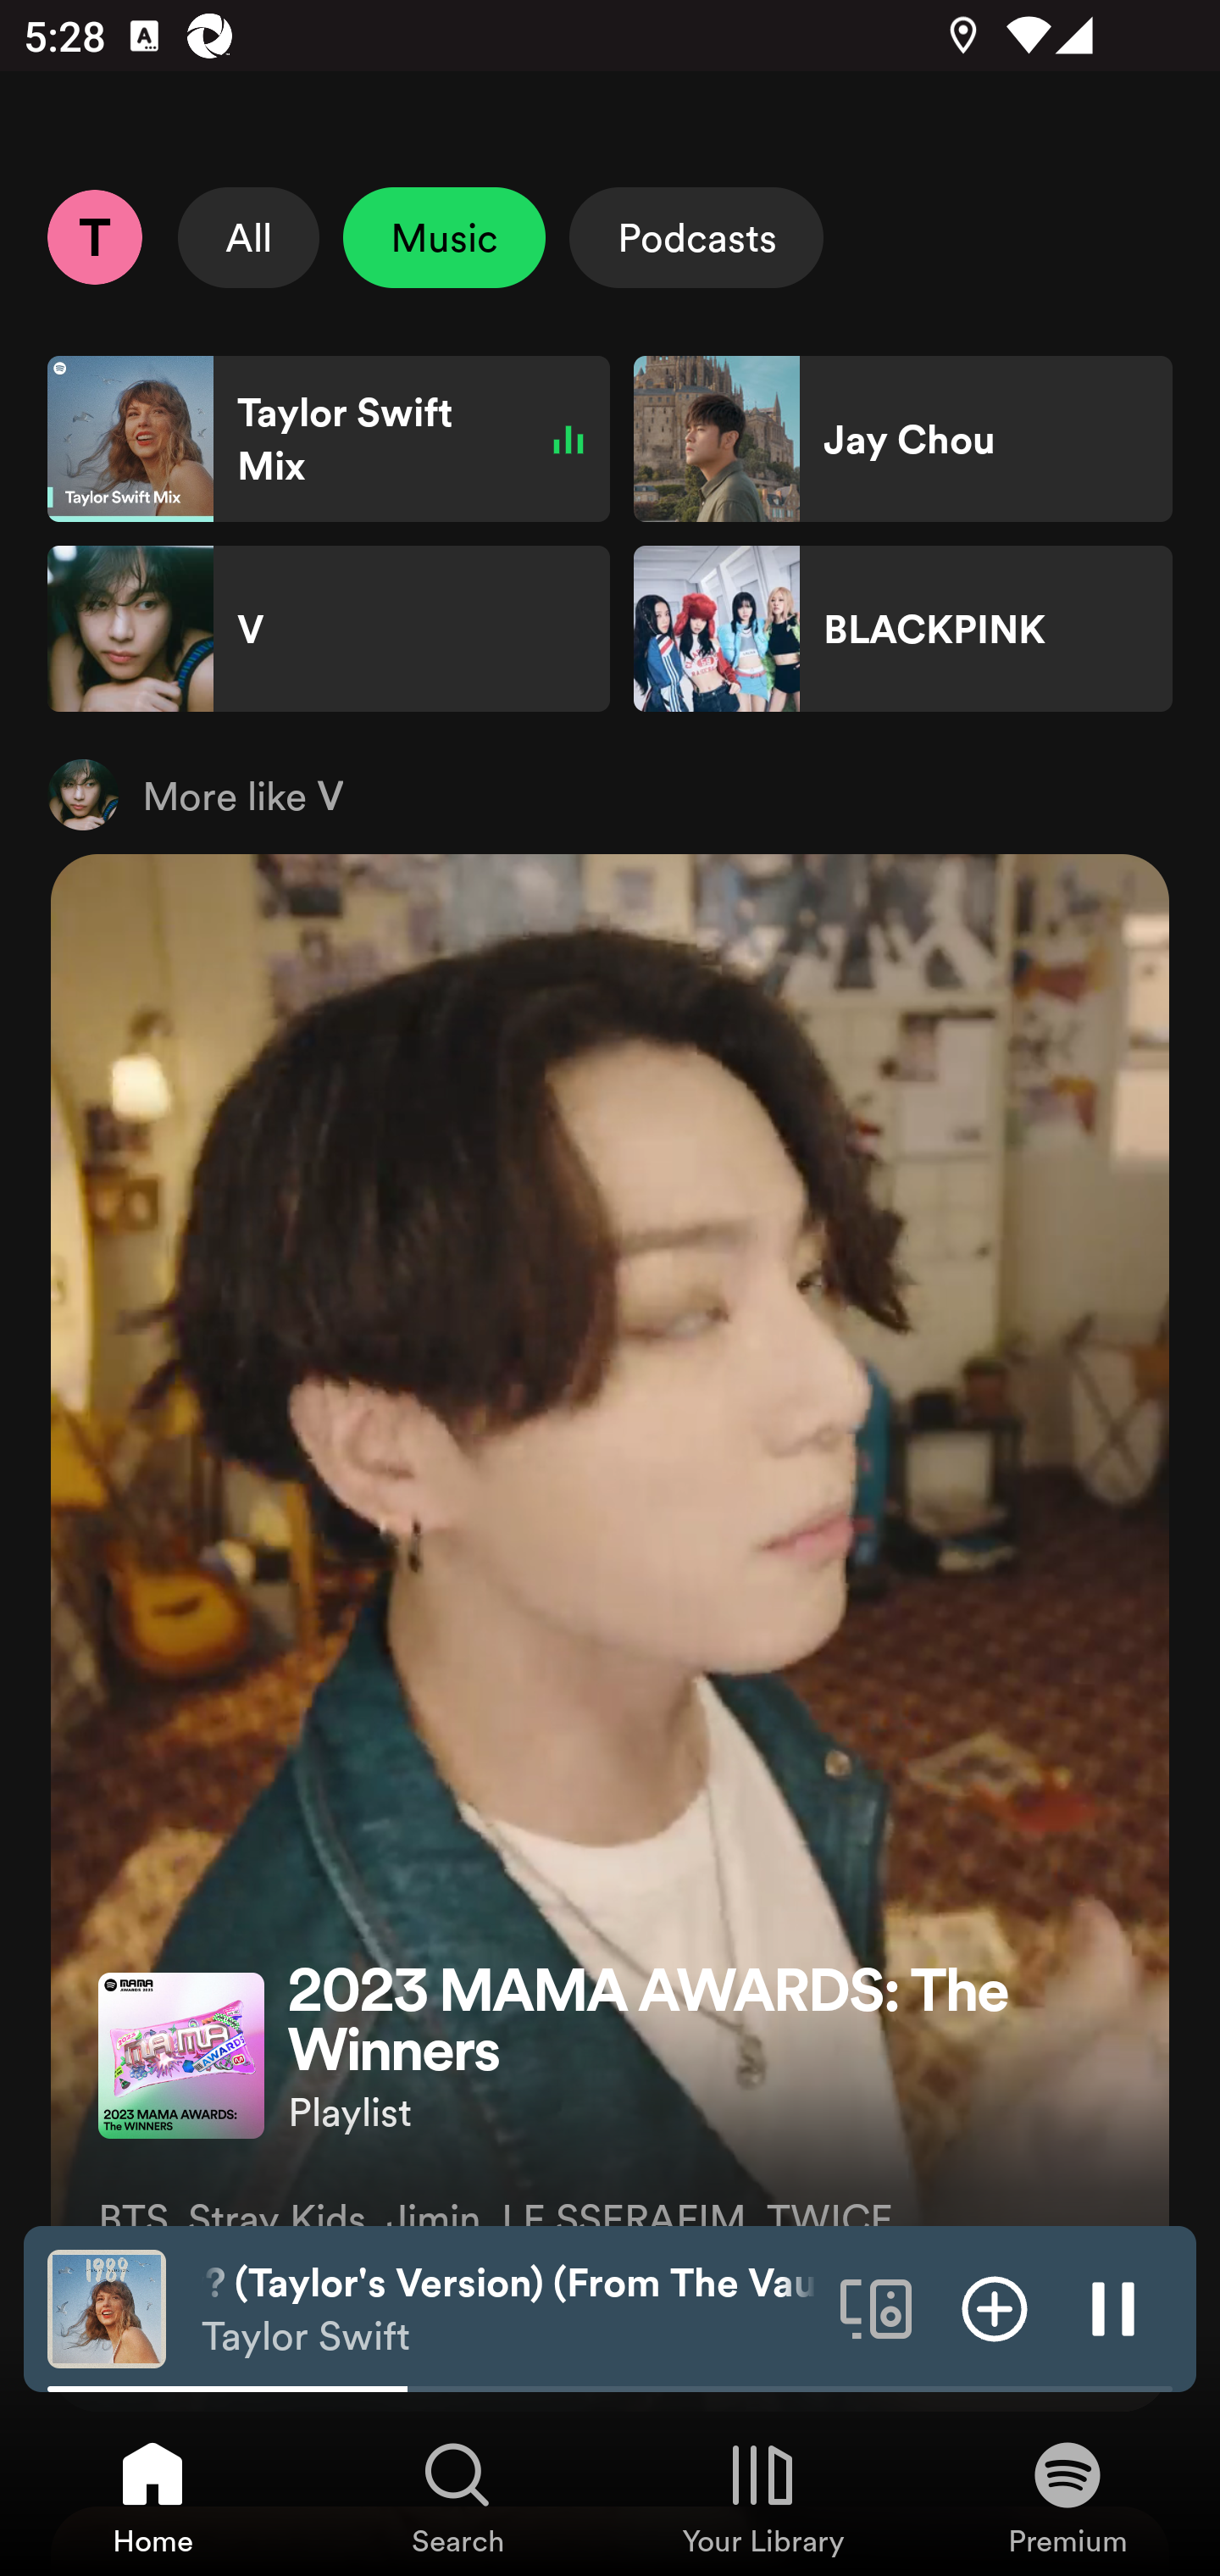 This screenshot has width=1220, height=2576. Describe the element at coordinates (902, 439) in the screenshot. I see `Jay Chou Shortcut Jay Chou` at that location.